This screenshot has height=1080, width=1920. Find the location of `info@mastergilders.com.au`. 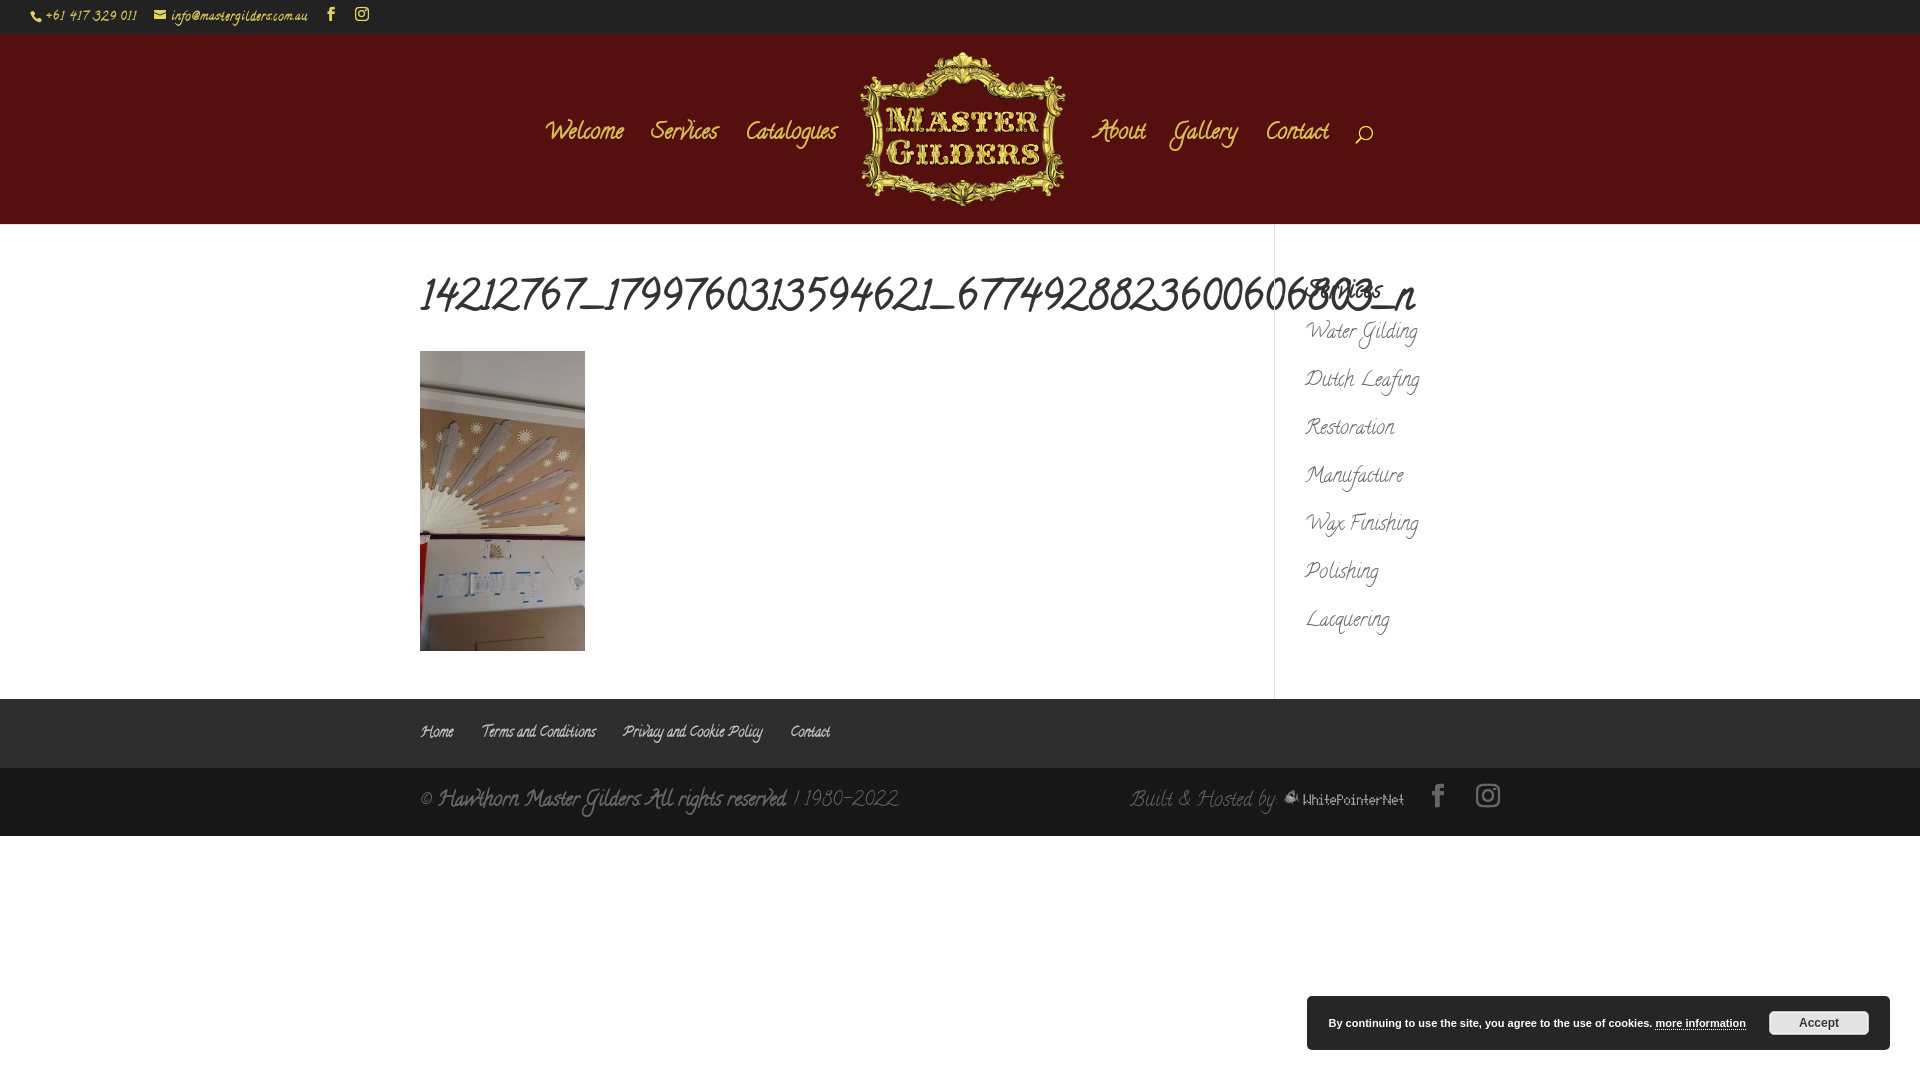

info@mastergilders.com.au is located at coordinates (231, 18).